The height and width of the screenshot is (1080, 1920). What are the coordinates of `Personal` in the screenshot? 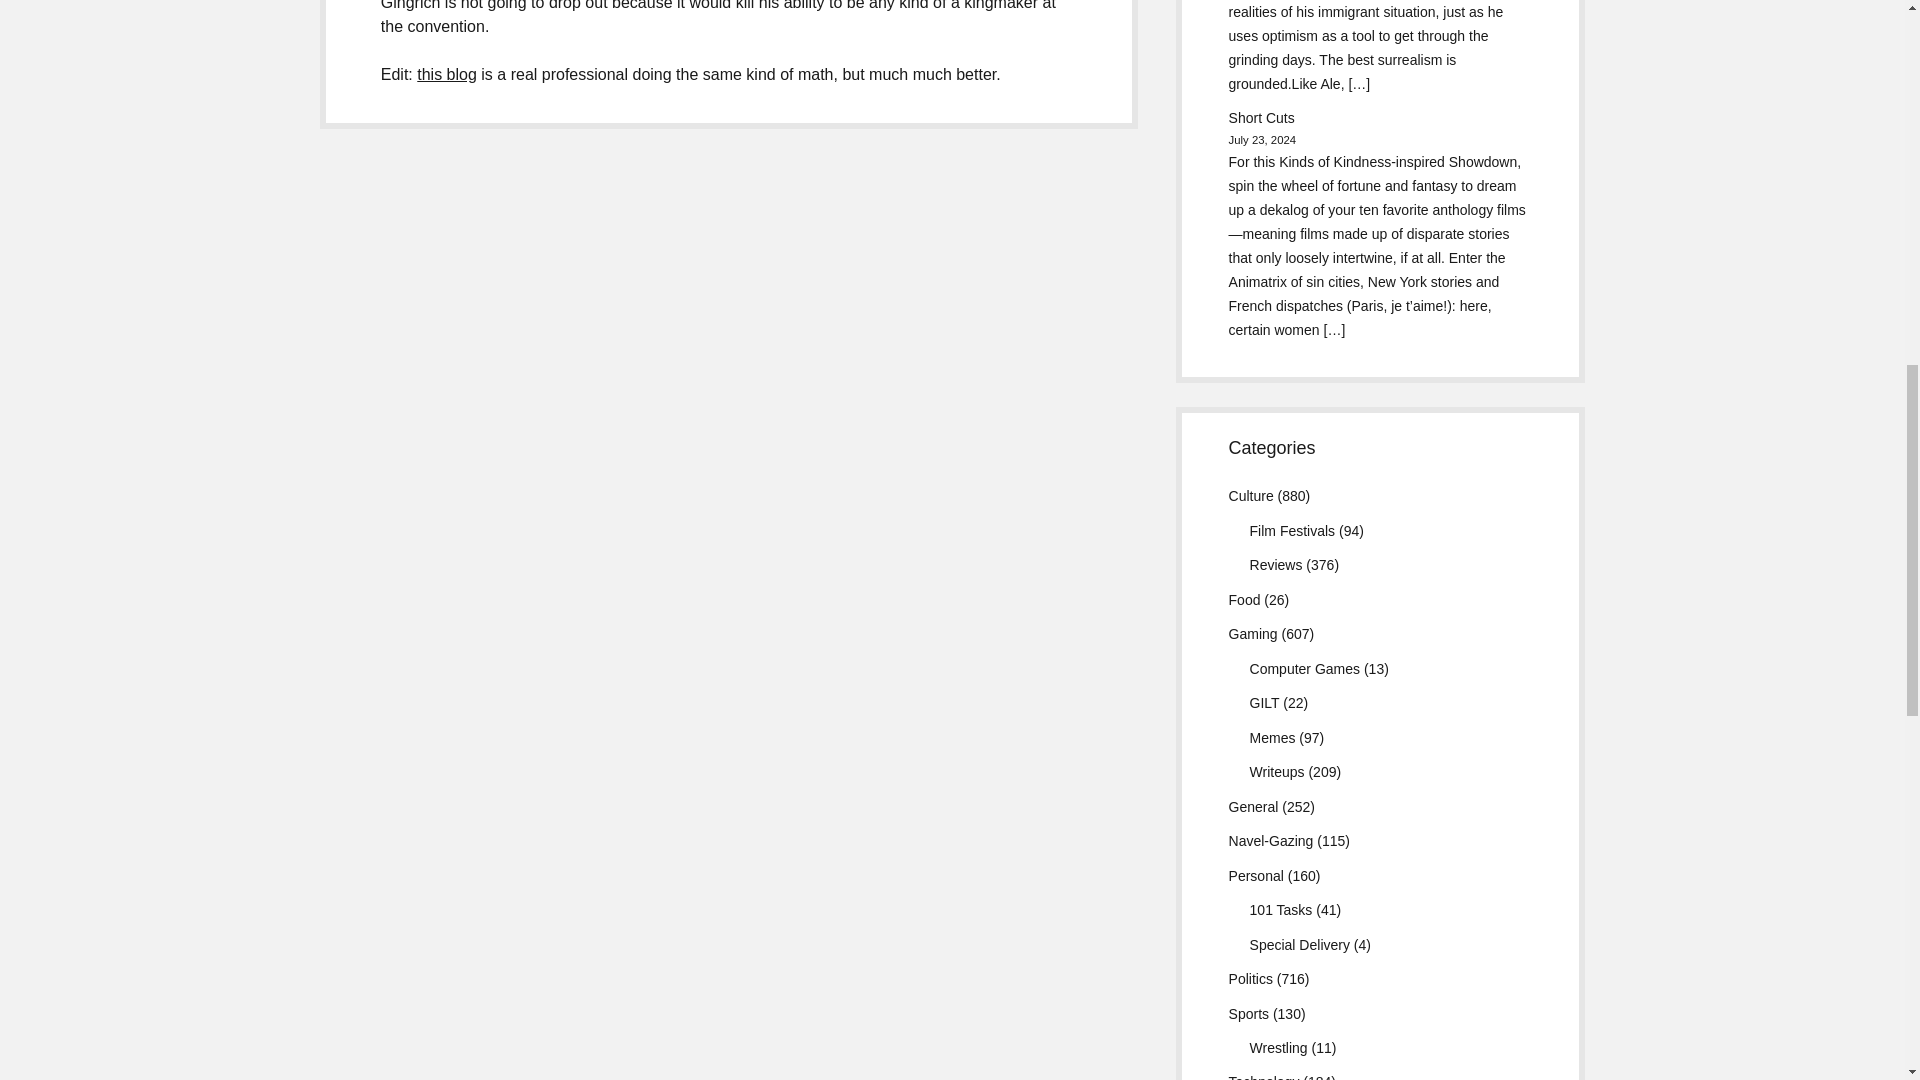 It's located at (1256, 876).